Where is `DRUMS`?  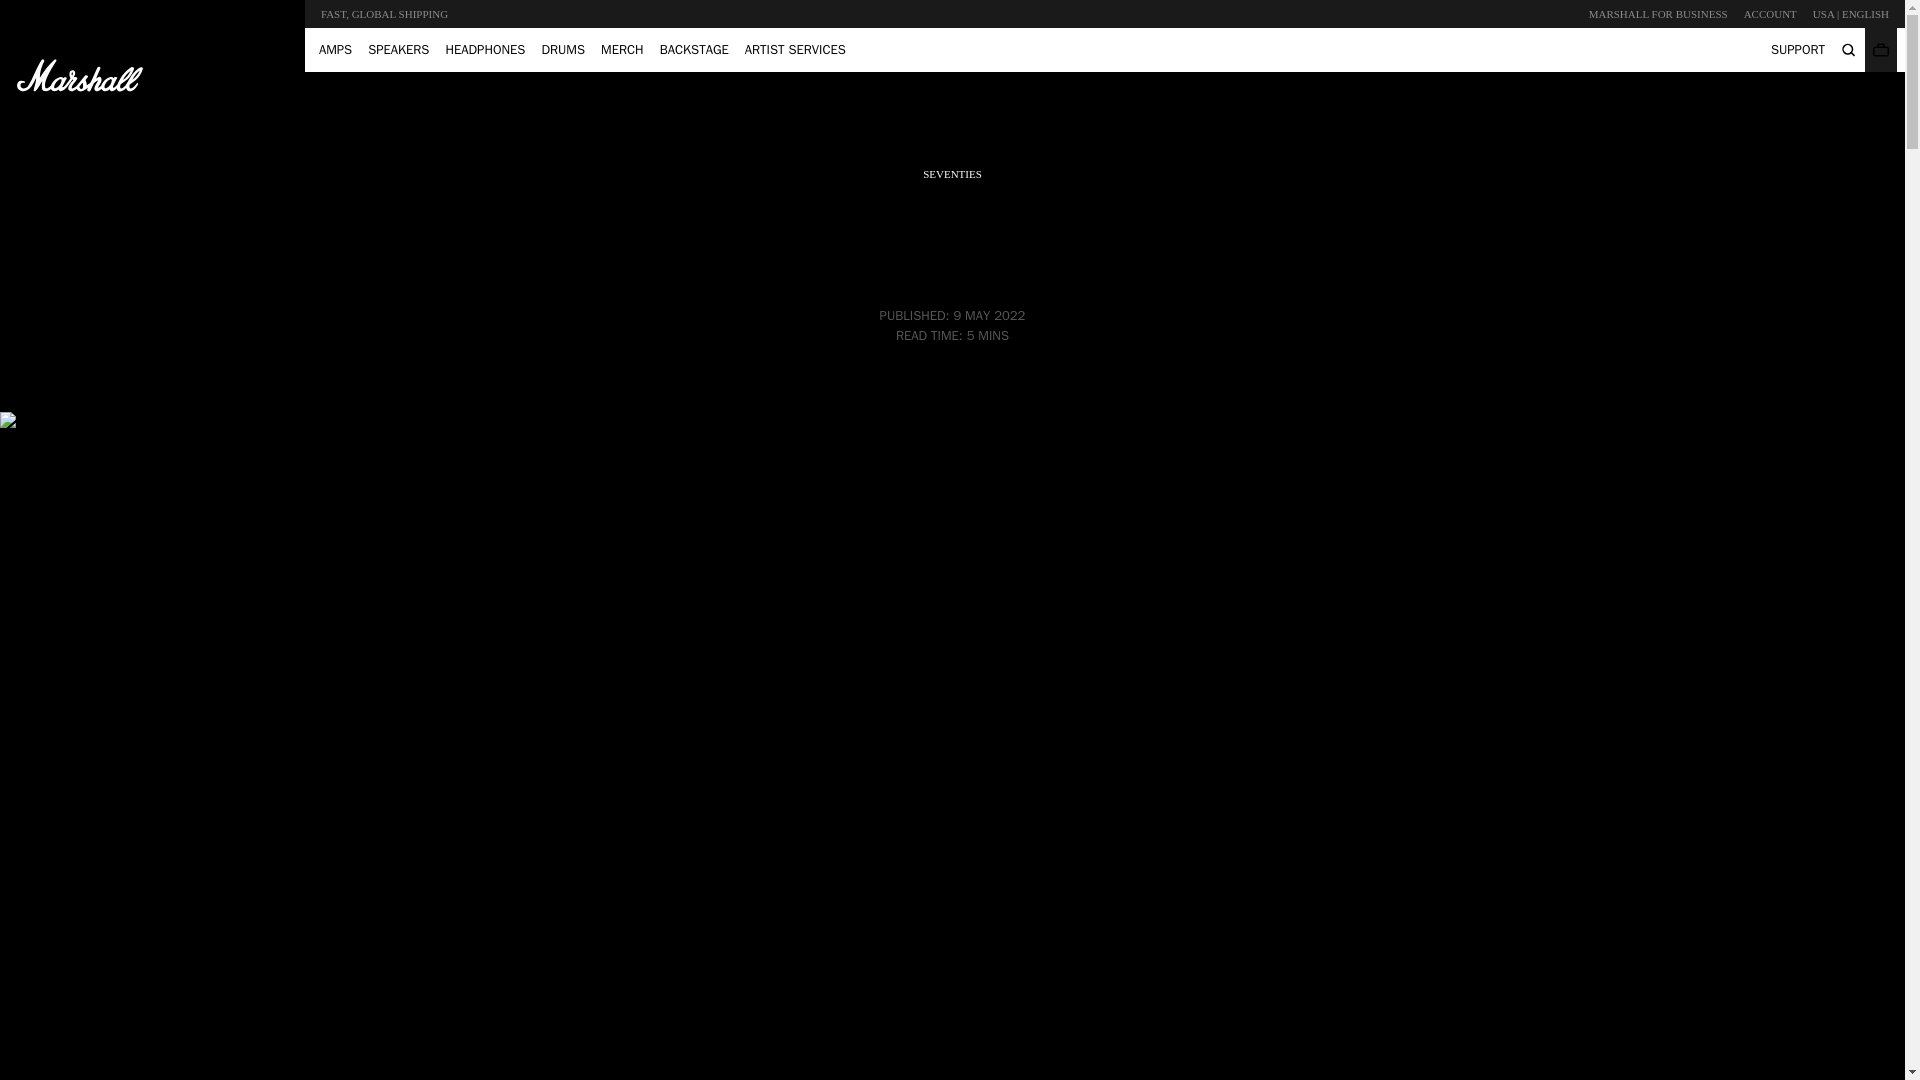
DRUMS is located at coordinates (563, 49).